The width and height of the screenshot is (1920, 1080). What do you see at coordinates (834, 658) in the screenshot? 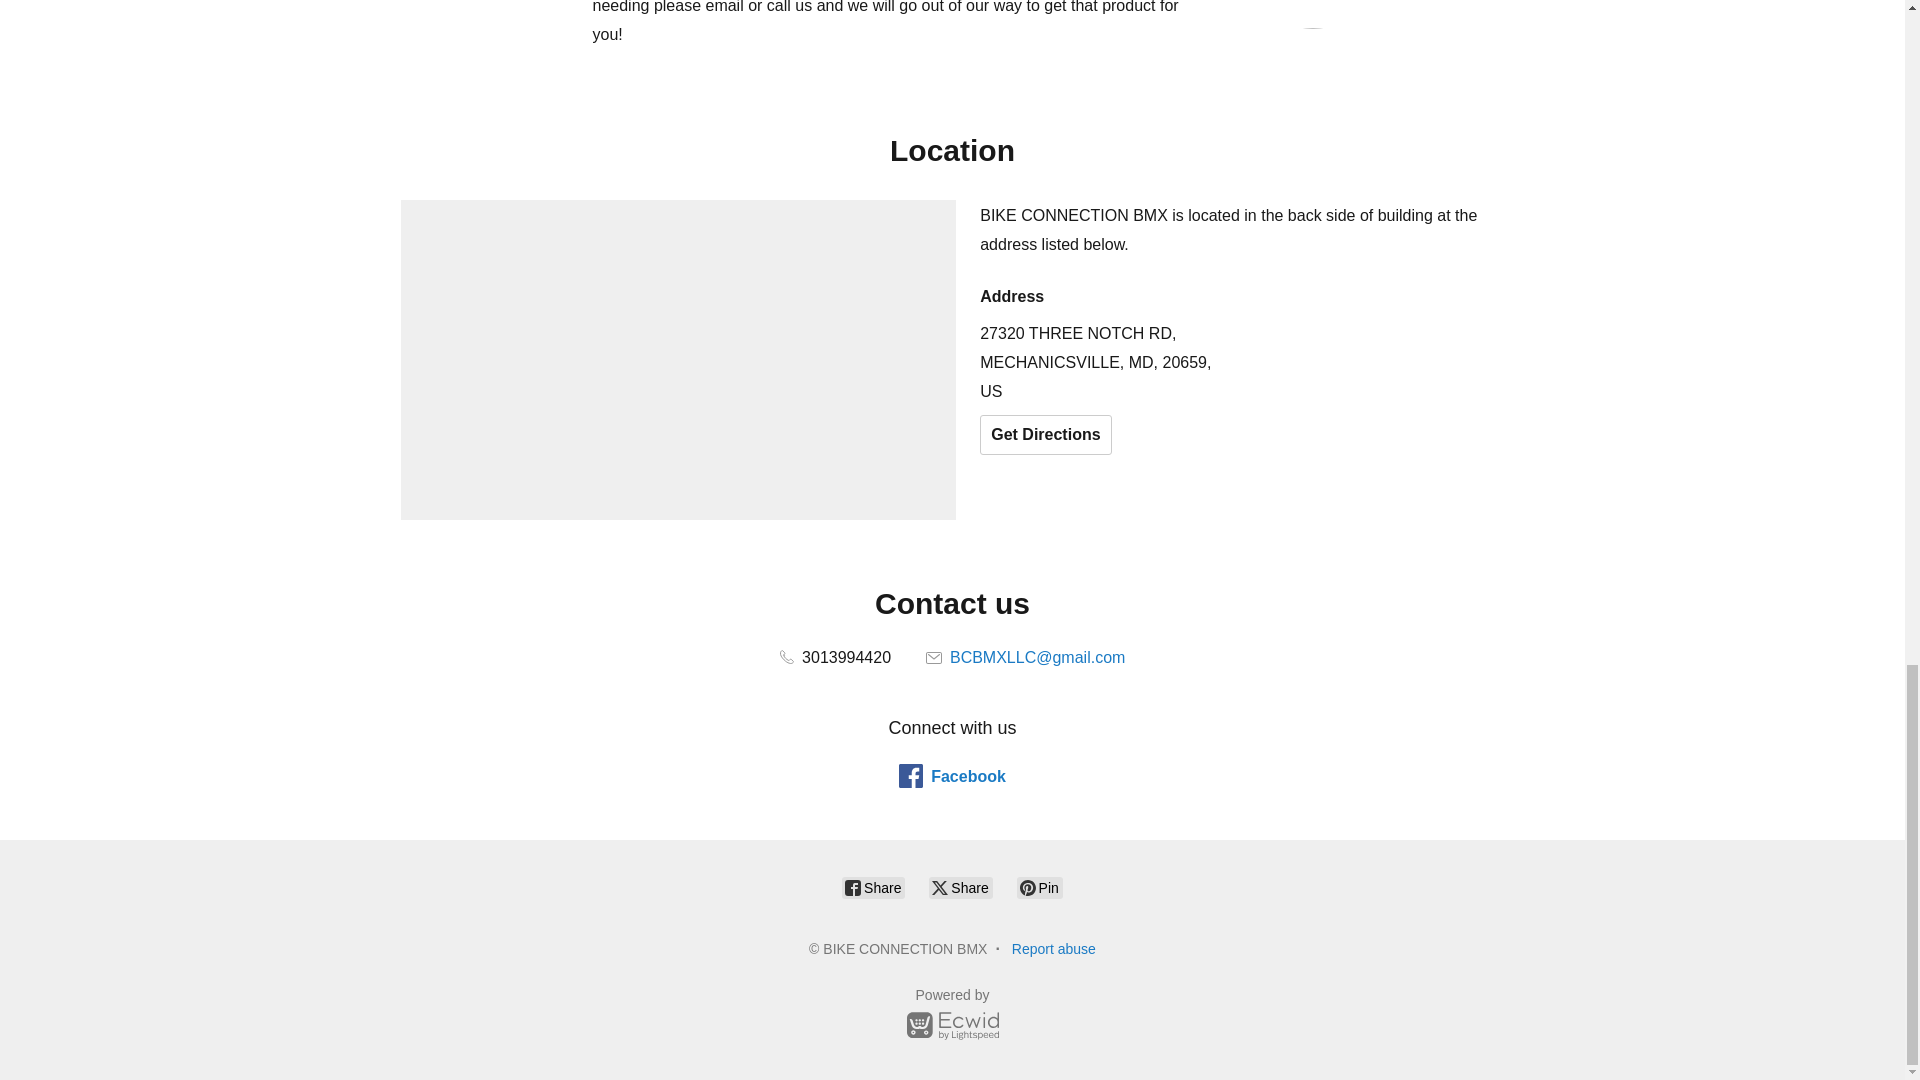
I see `3013994420` at bounding box center [834, 658].